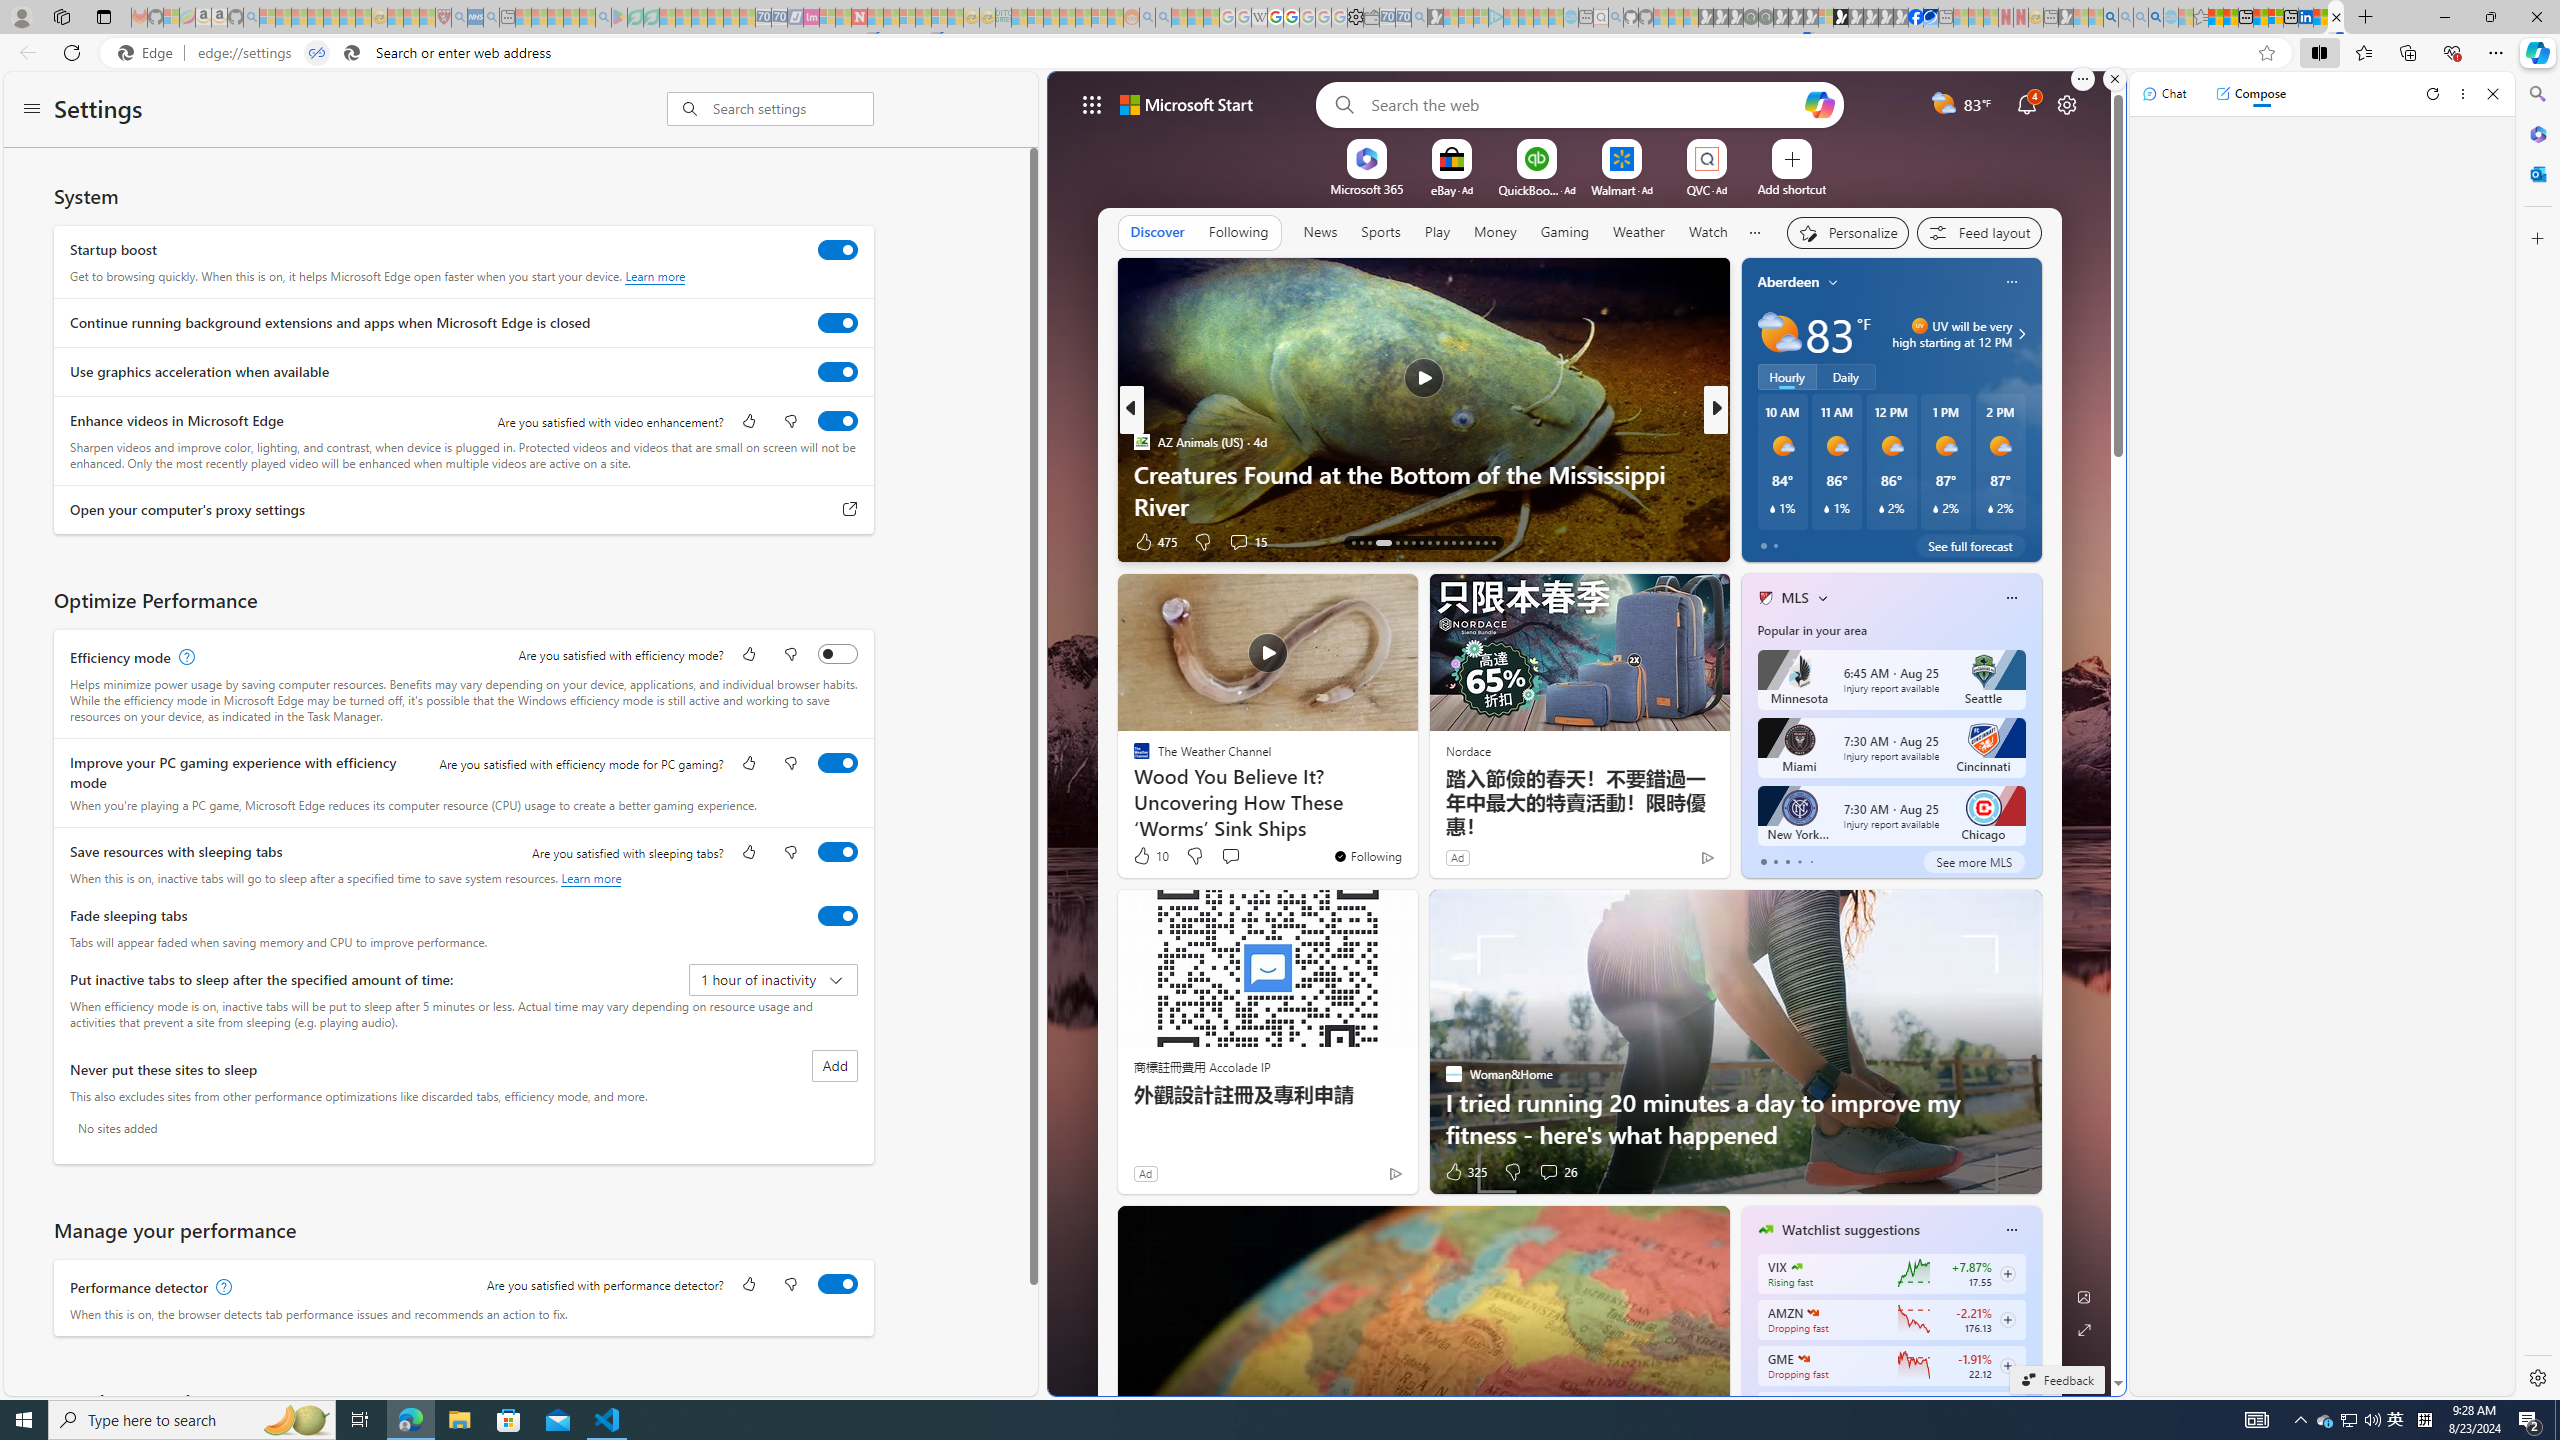 This screenshot has height=1440, width=2560. I want to click on Sign in to your account - Sleeping, so click(1826, 17).